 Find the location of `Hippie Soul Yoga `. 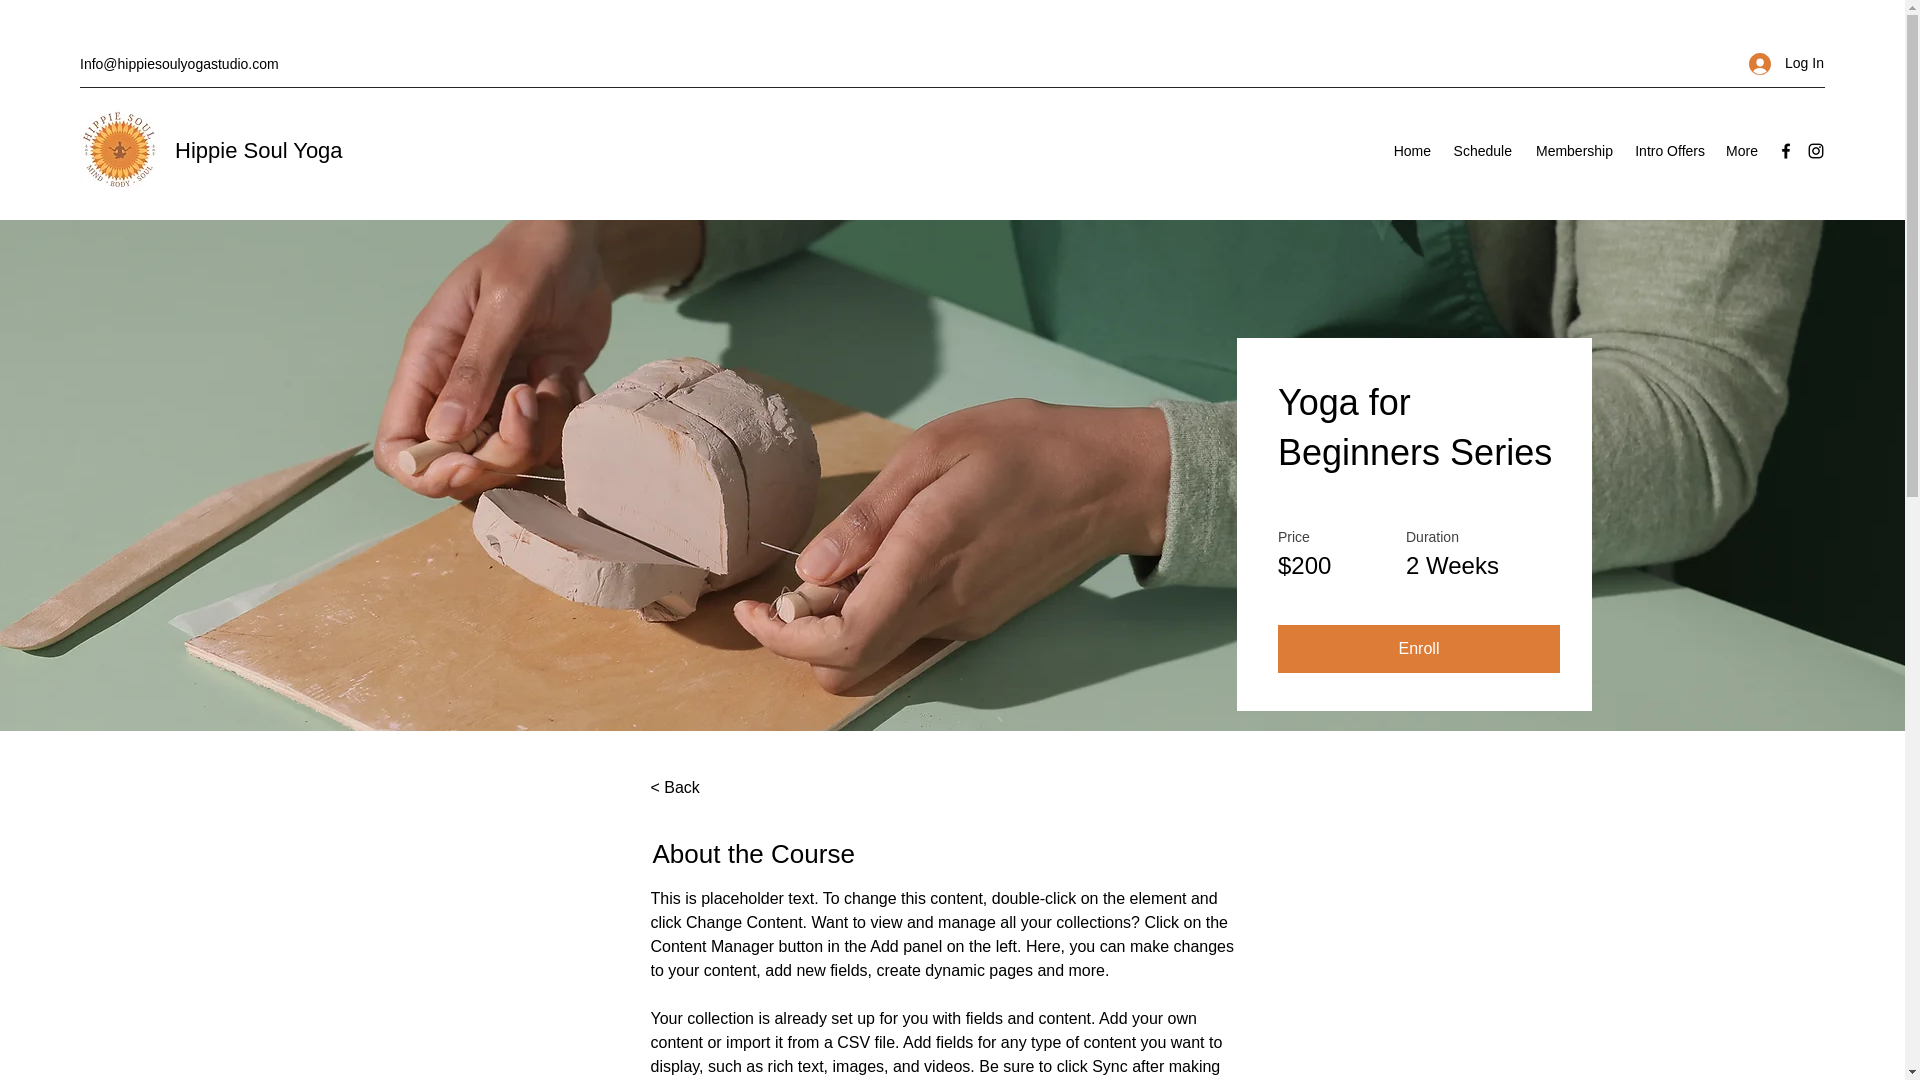

Hippie Soul Yoga  is located at coordinates (262, 150).